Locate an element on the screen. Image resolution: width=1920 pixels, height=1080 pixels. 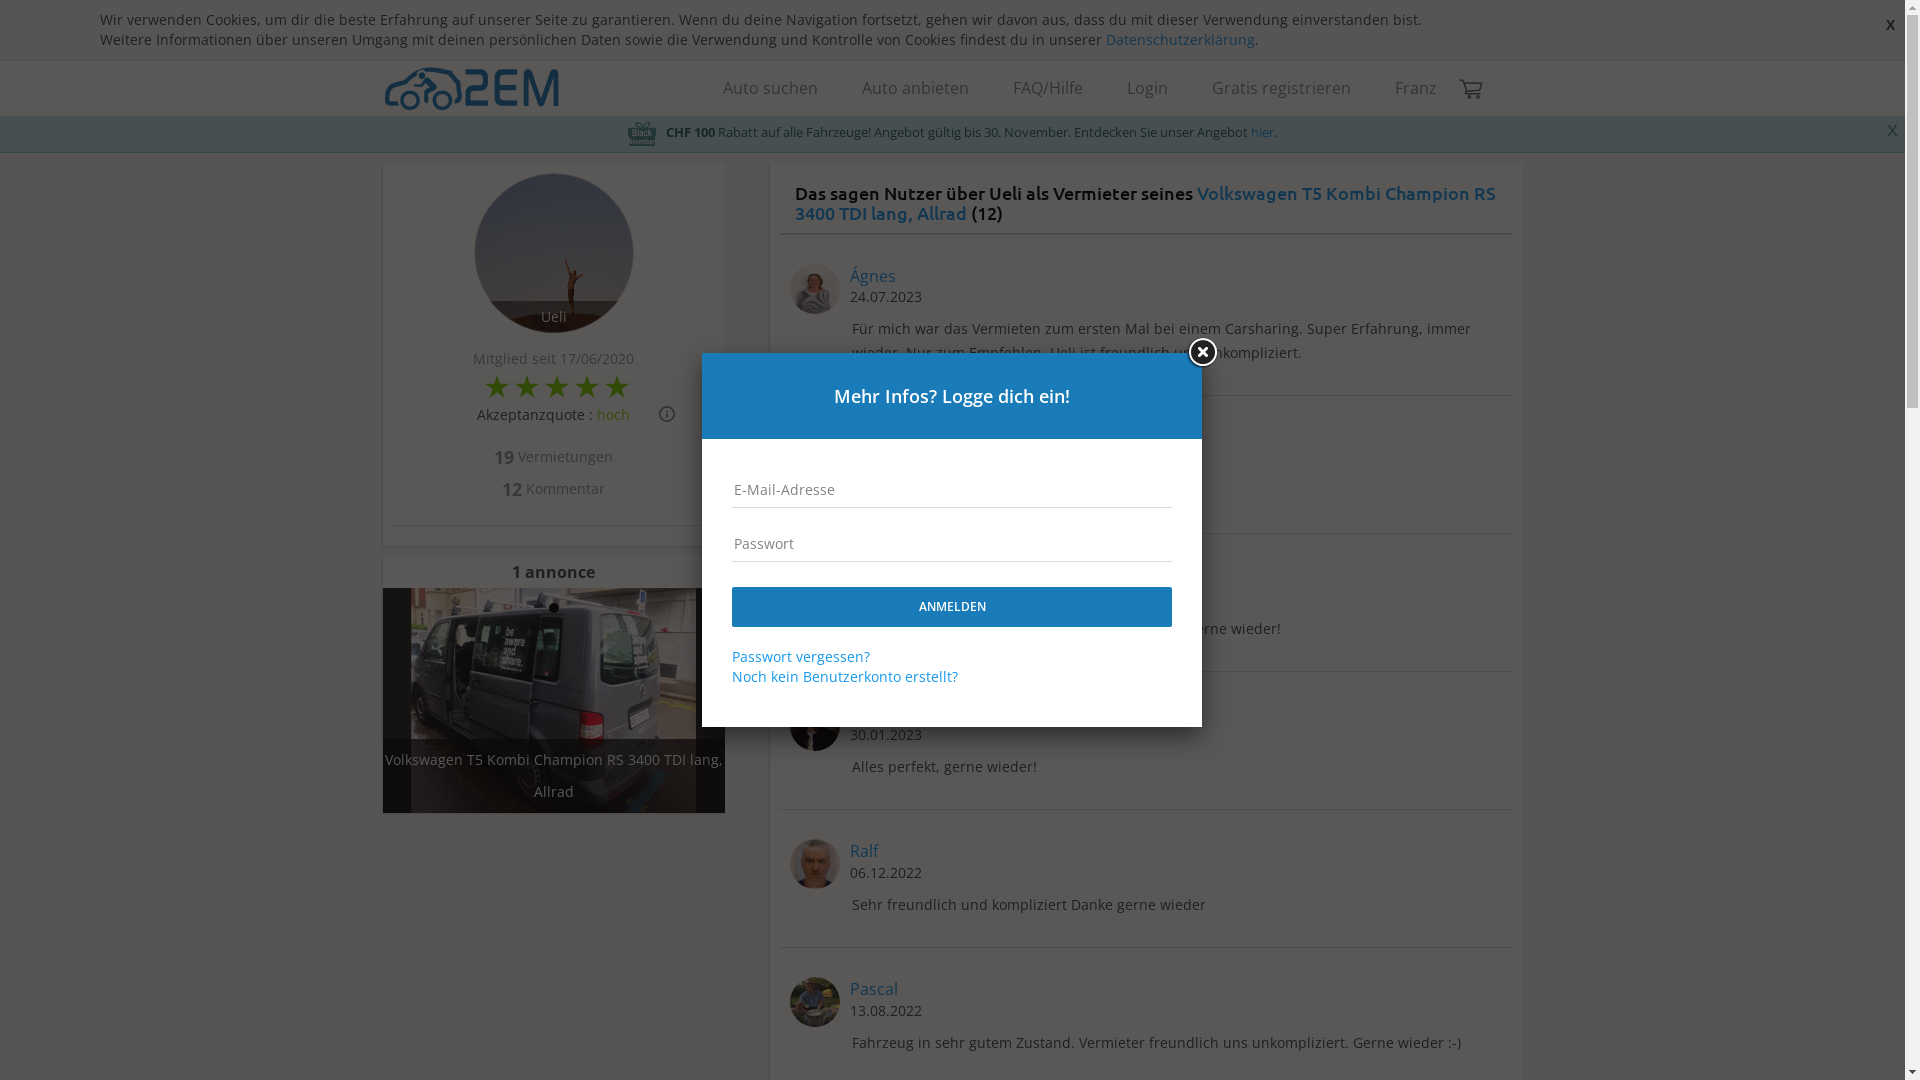
Petrit is located at coordinates (871, 437).